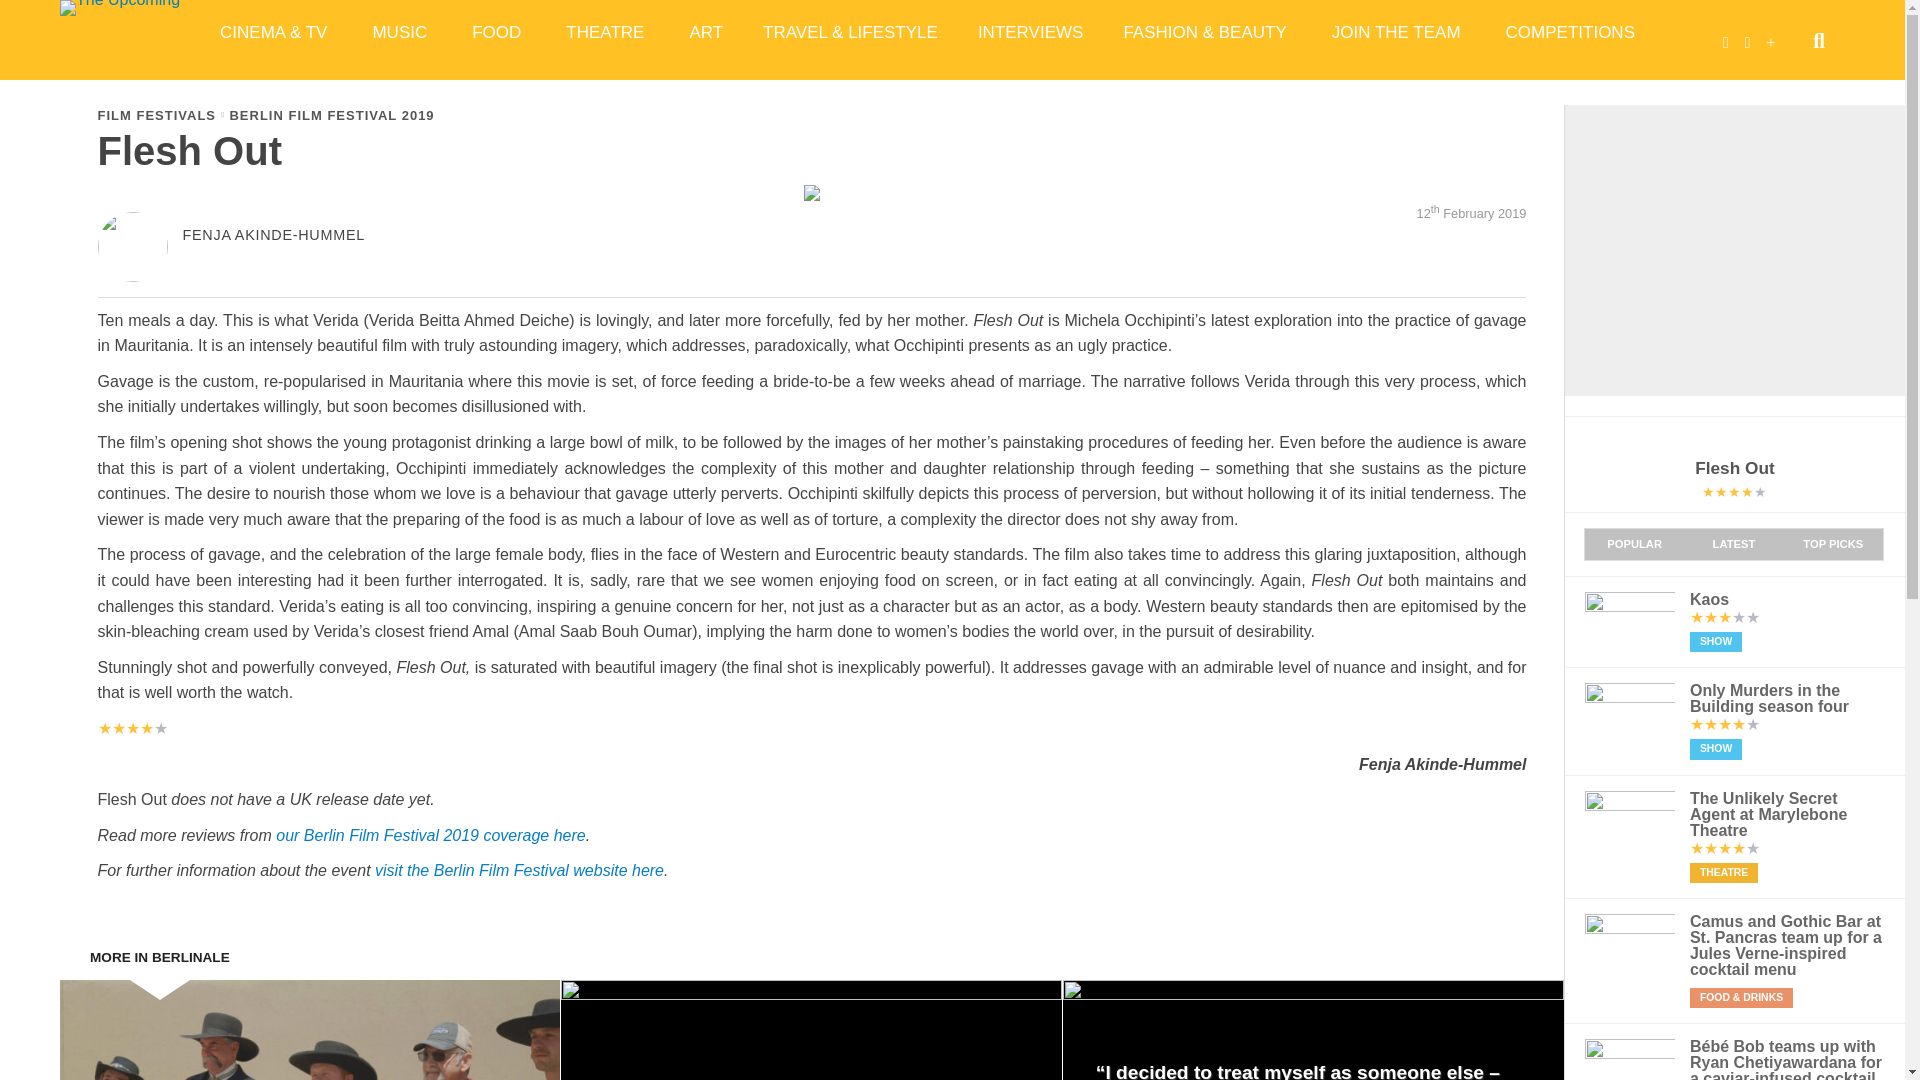 The image size is (1920, 1080). I want to click on FOOD, so click(498, 32).